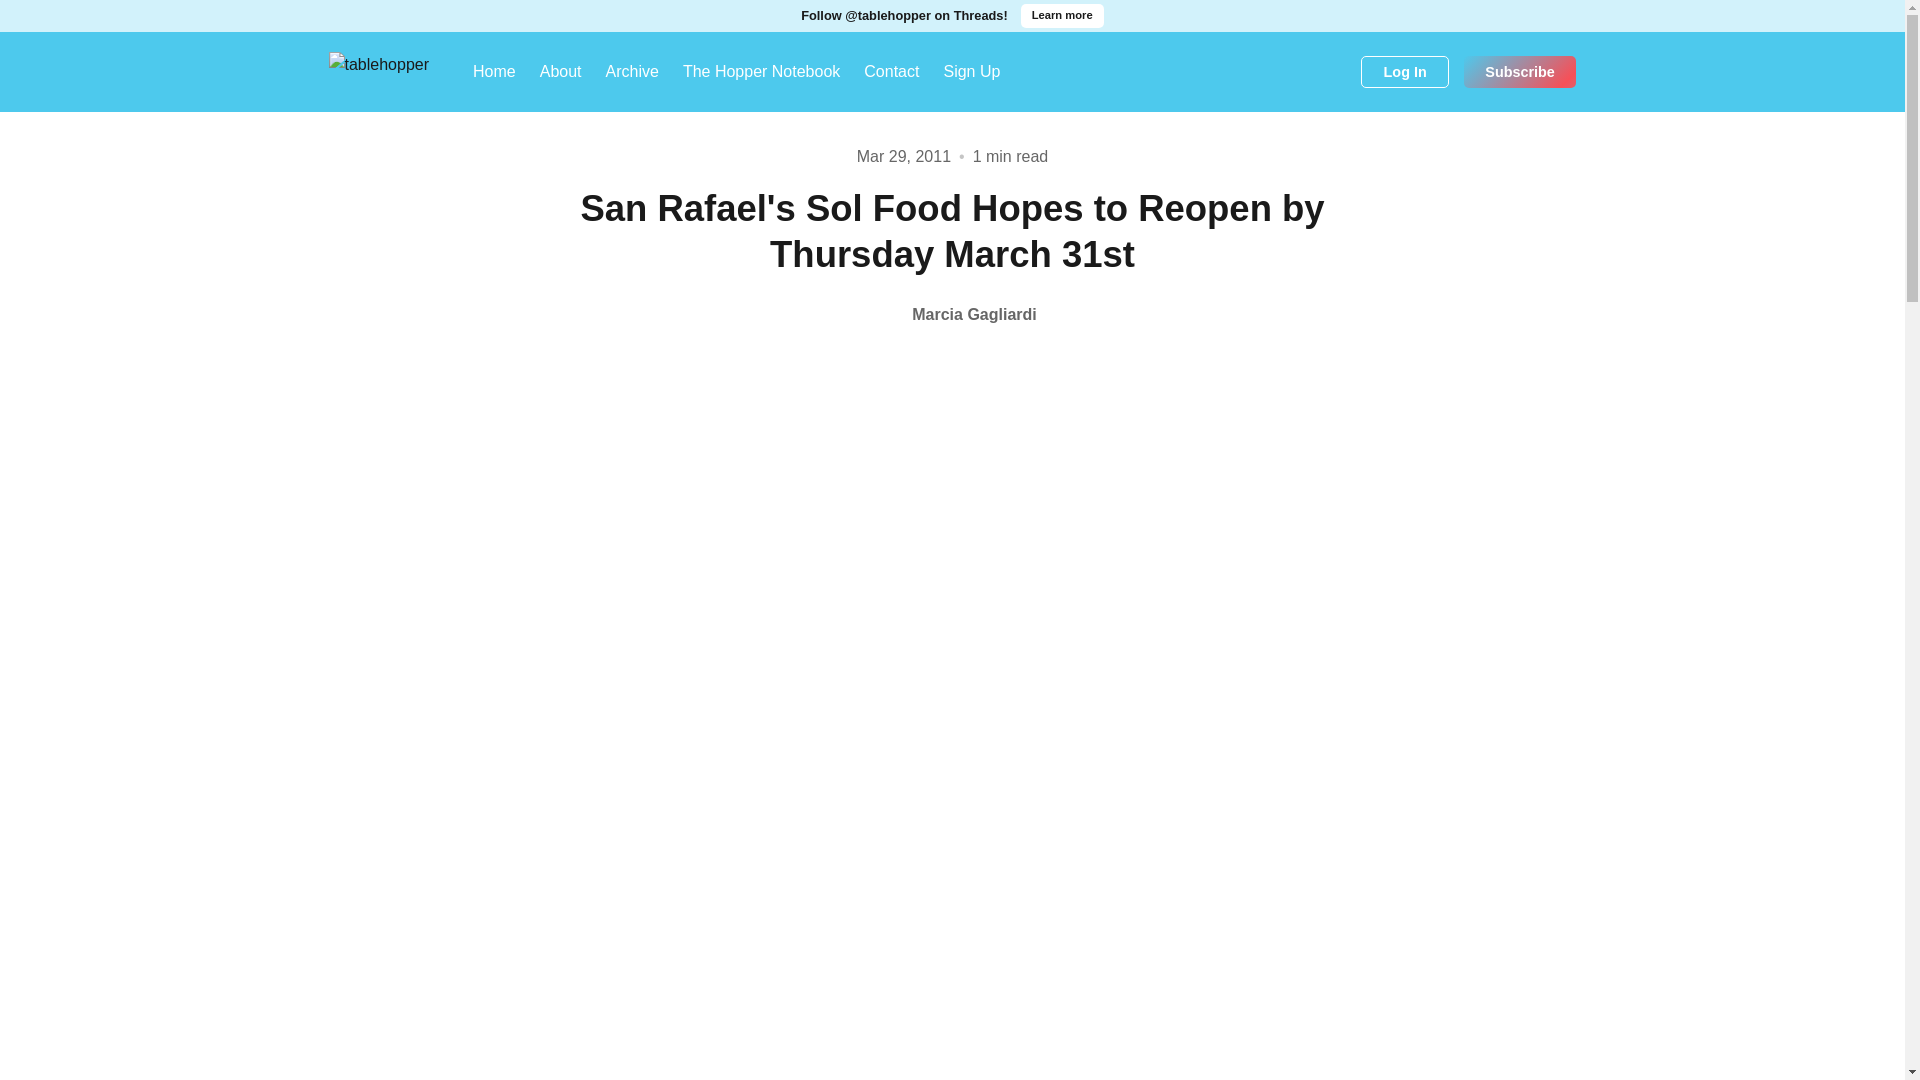 This screenshot has width=1920, height=1080. What do you see at coordinates (632, 72) in the screenshot?
I see `Archive` at bounding box center [632, 72].